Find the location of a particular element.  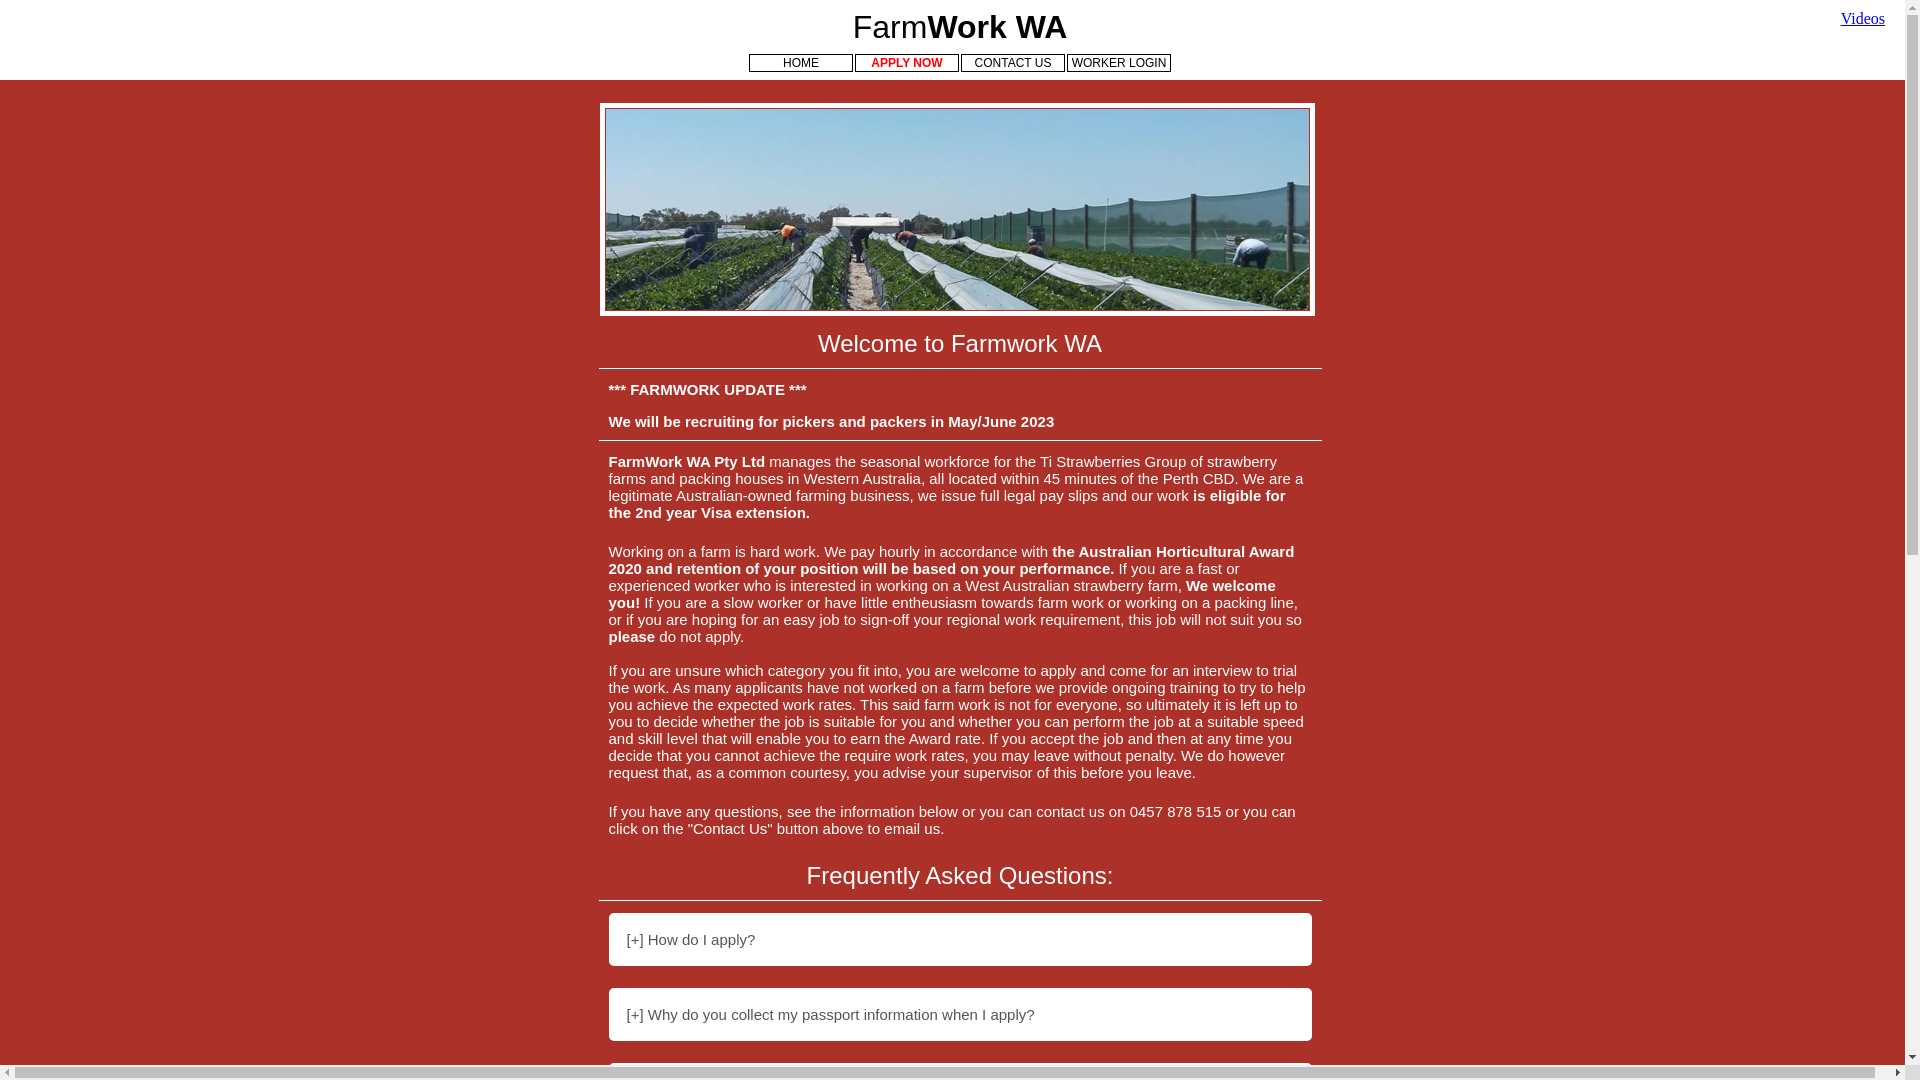

CONTACT US is located at coordinates (1013, 63).